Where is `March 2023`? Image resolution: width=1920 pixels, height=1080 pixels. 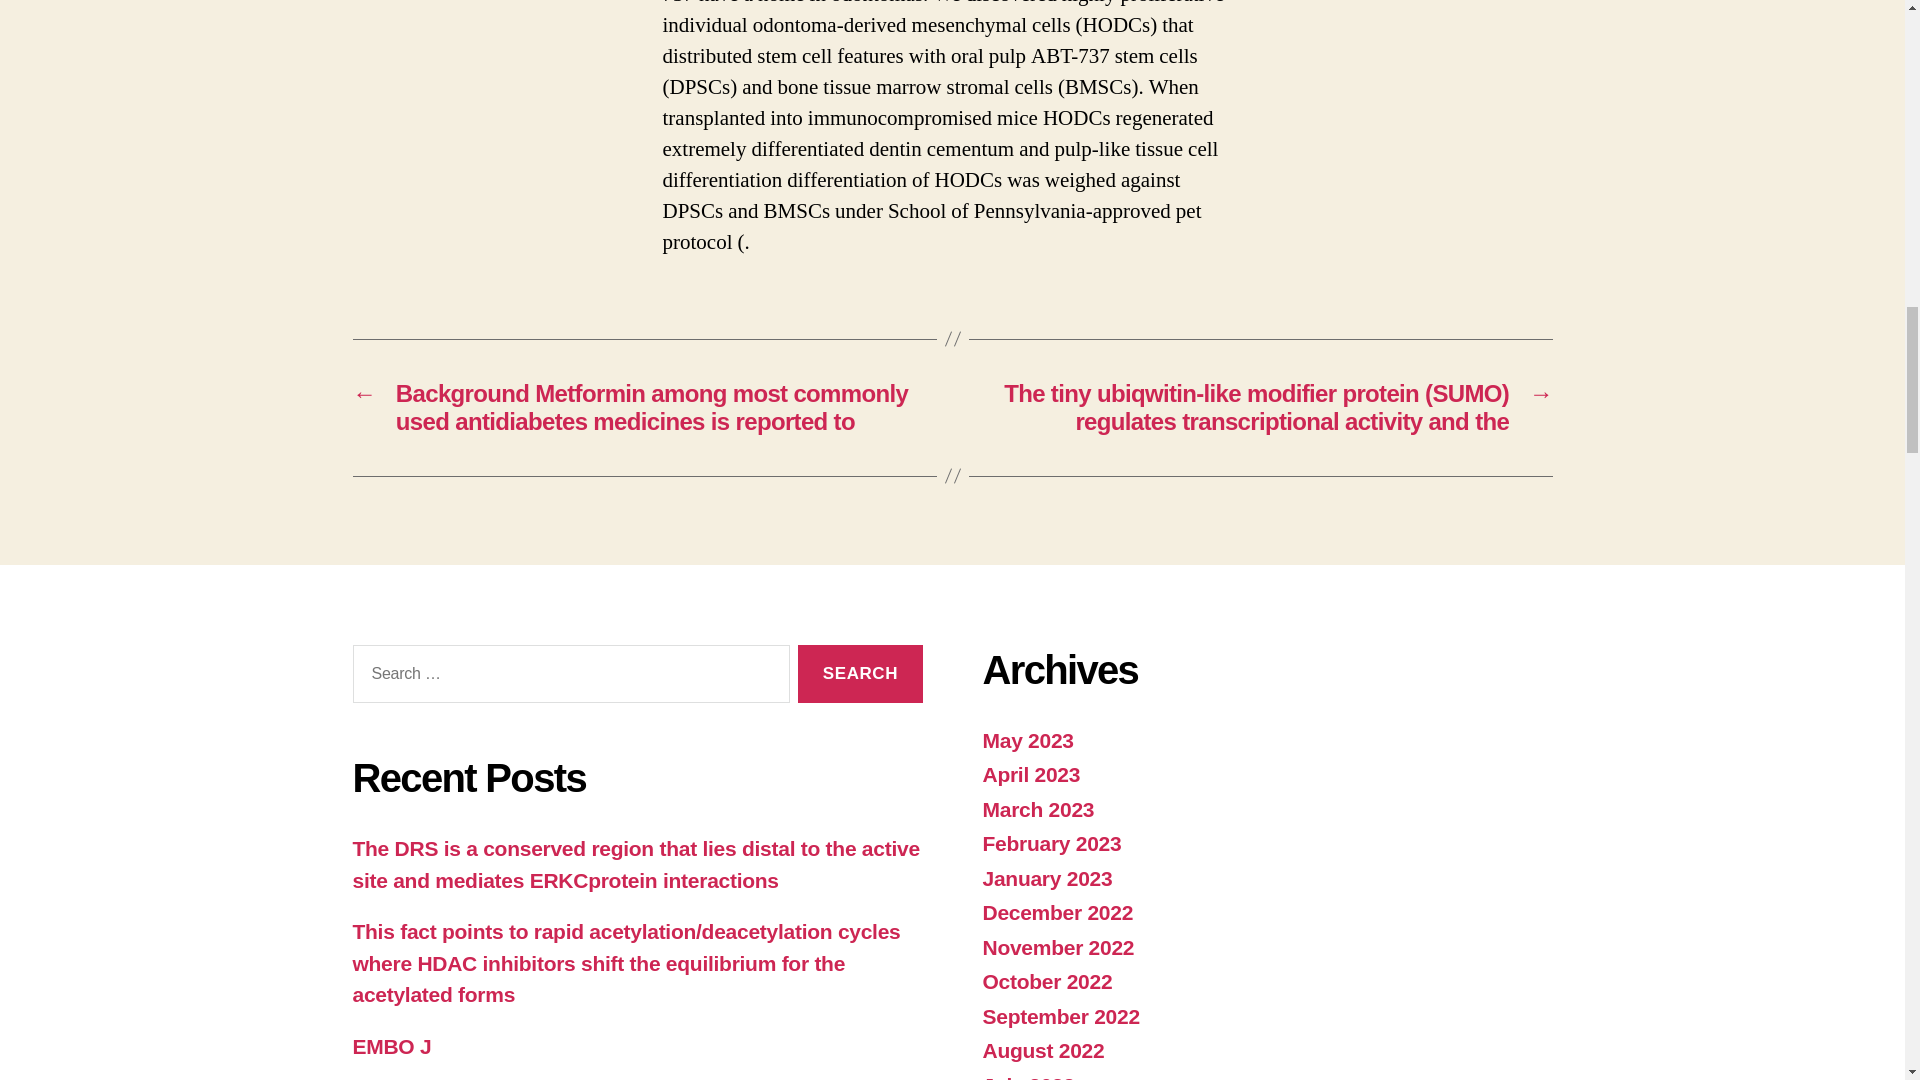
March 2023 is located at coordinates (1038, 809).